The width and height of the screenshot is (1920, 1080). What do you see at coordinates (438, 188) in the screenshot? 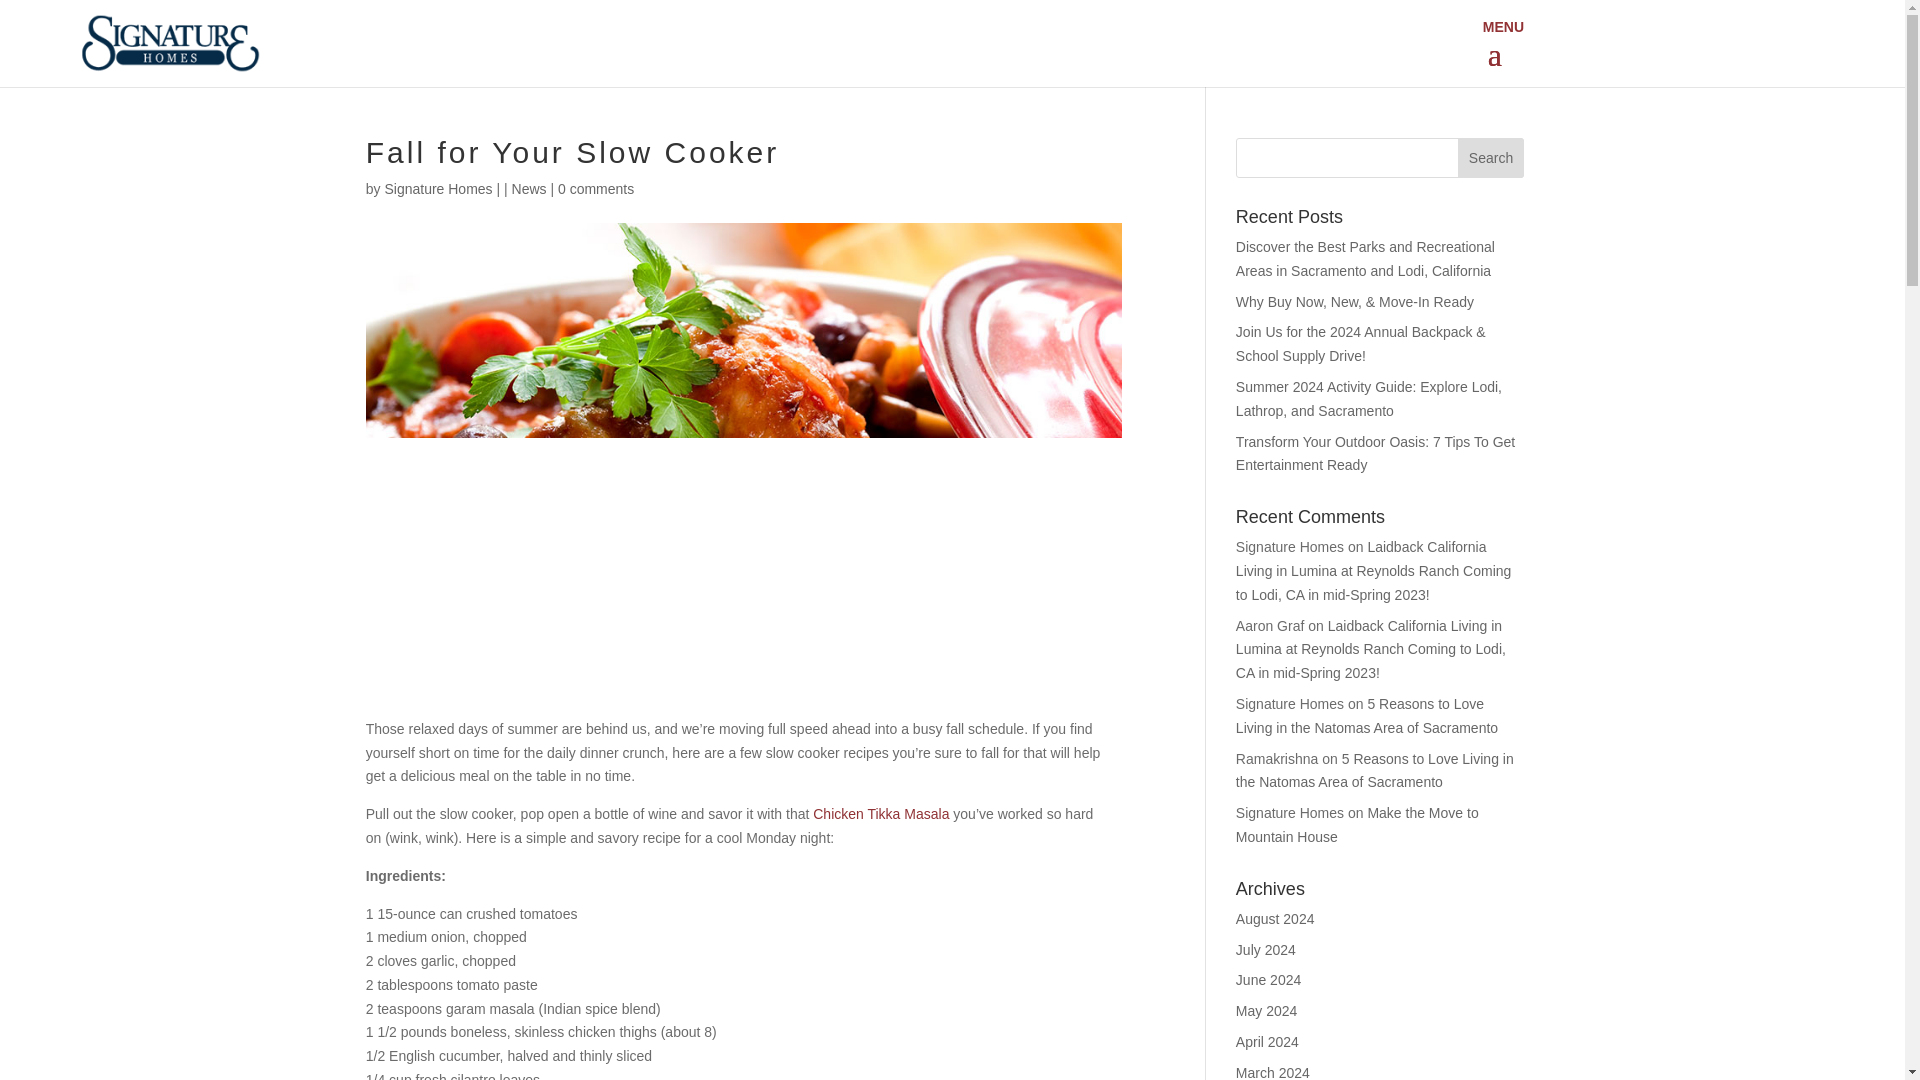
I see `Posts by Signature Homes` at bounding box center [438, 188].